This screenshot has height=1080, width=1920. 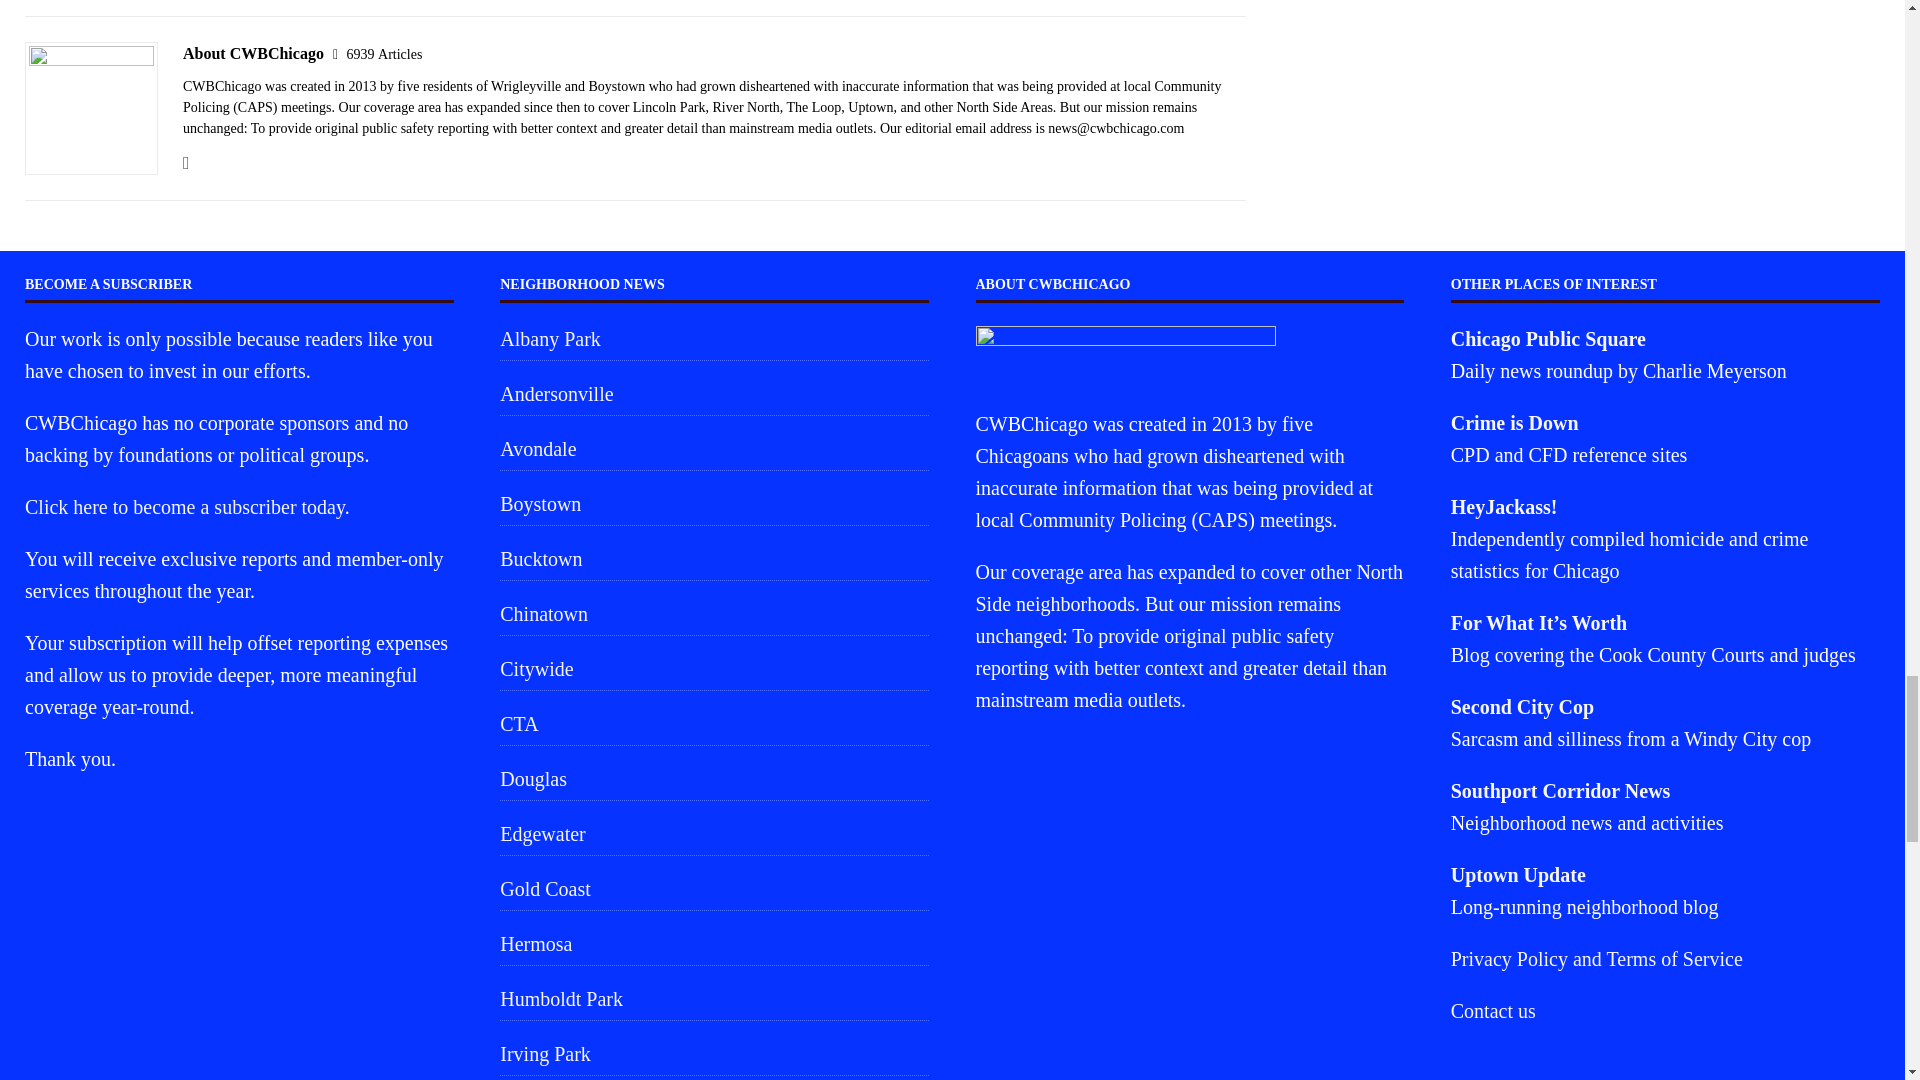 What do you see at coordinates (714, 448) in the screenshot?
I see `Avondale` at bounding box center [714, 448].